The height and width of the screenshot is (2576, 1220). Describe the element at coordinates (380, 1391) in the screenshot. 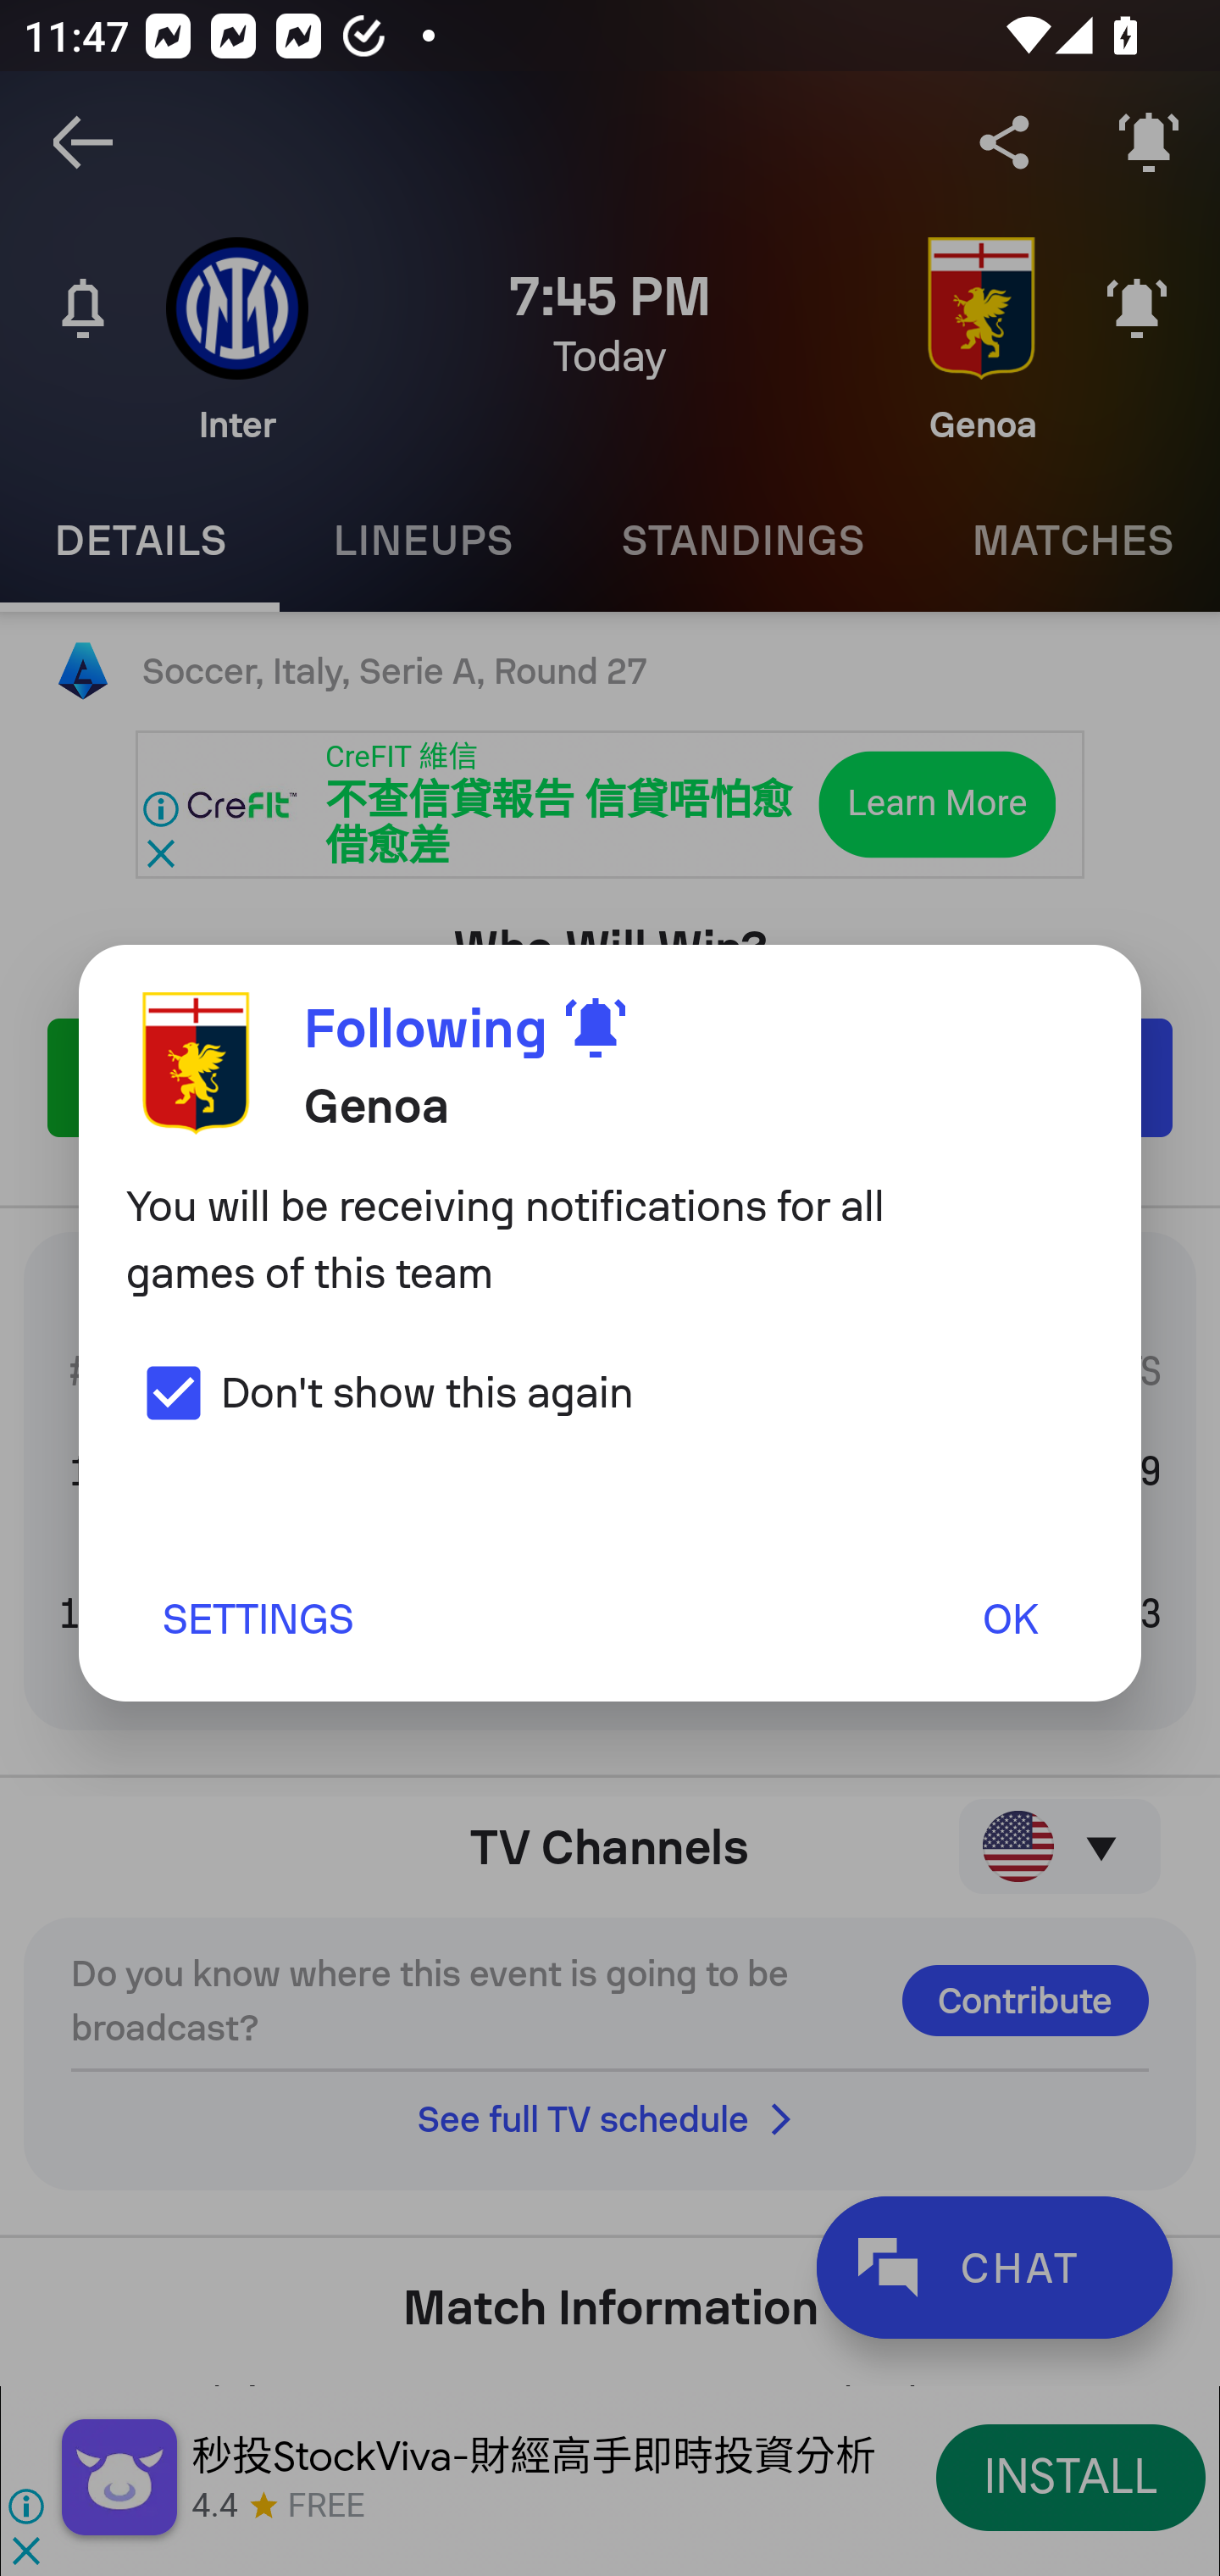

I see `Don't show this again` at that location.